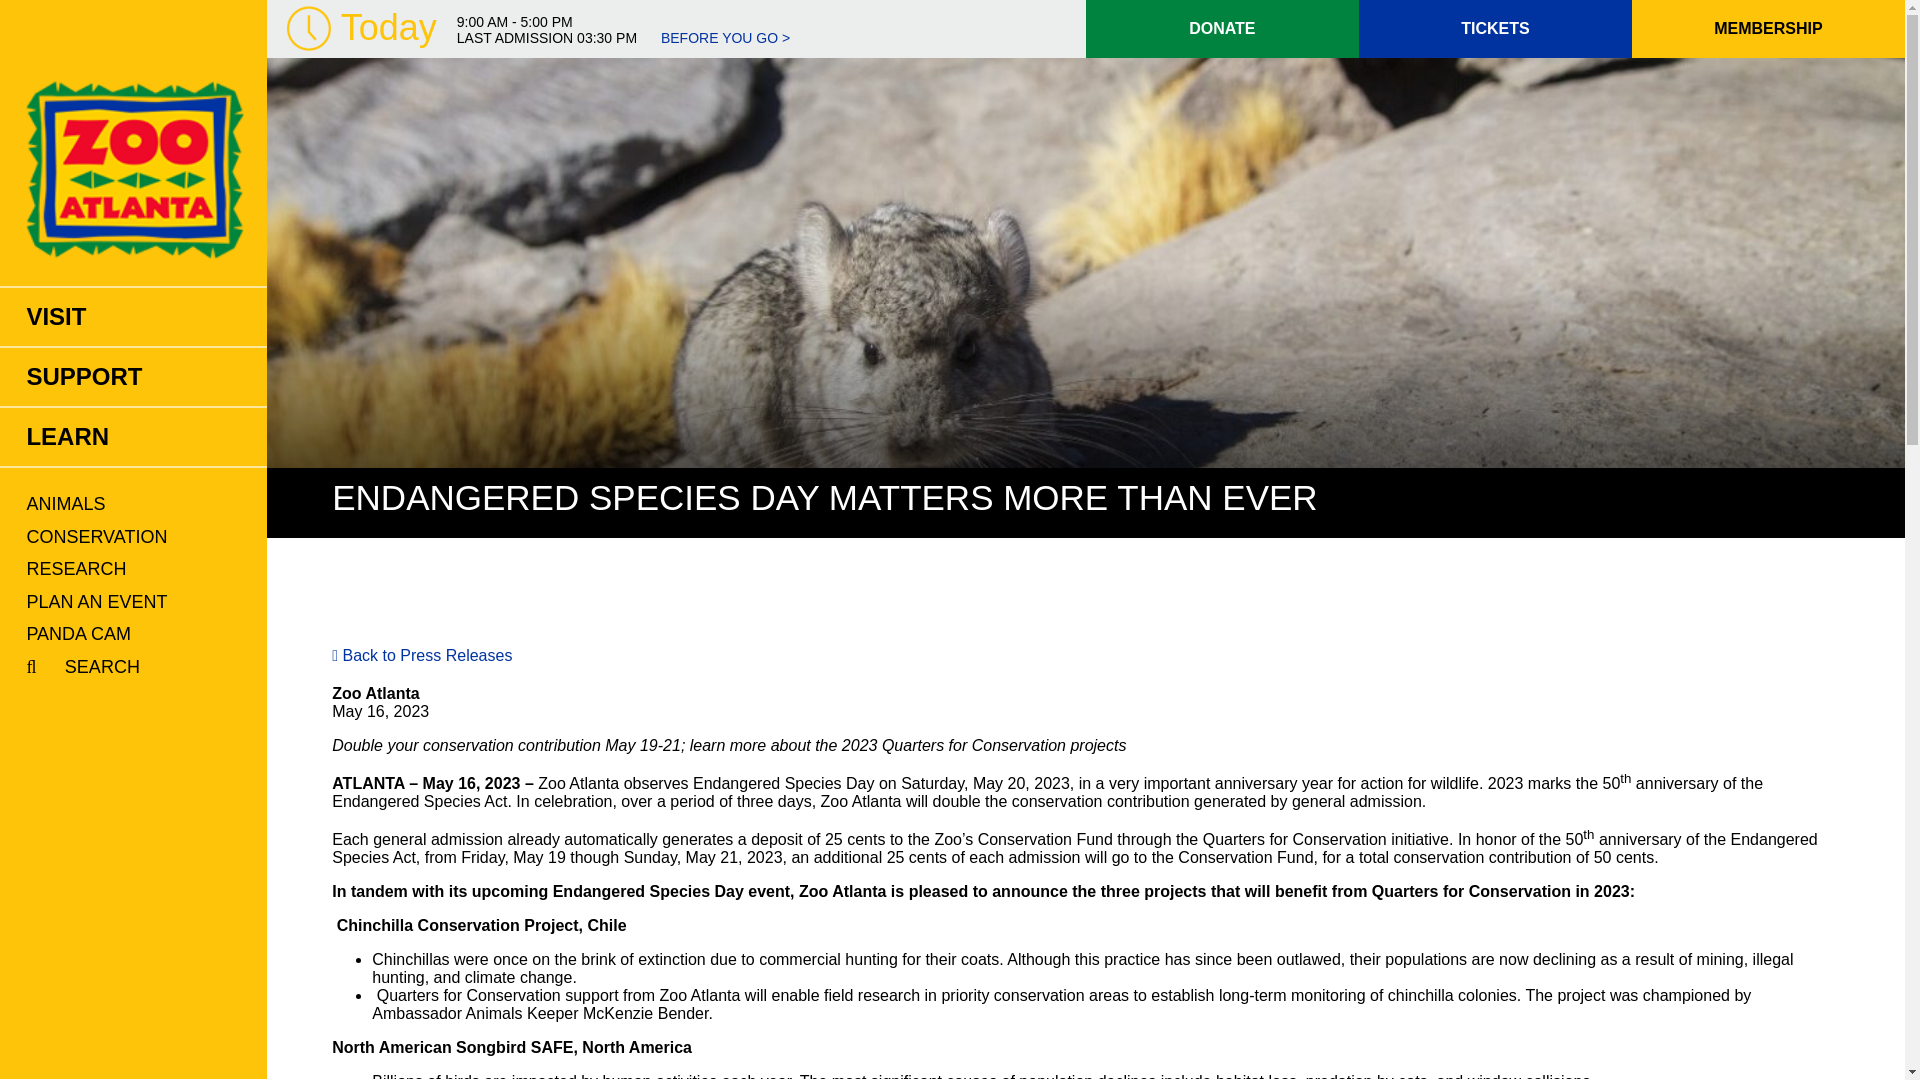 The image size is (1920, 1080). Describe the element at coordinates (133, 376) in the screenshot. I see `SUPPORT` at that location.